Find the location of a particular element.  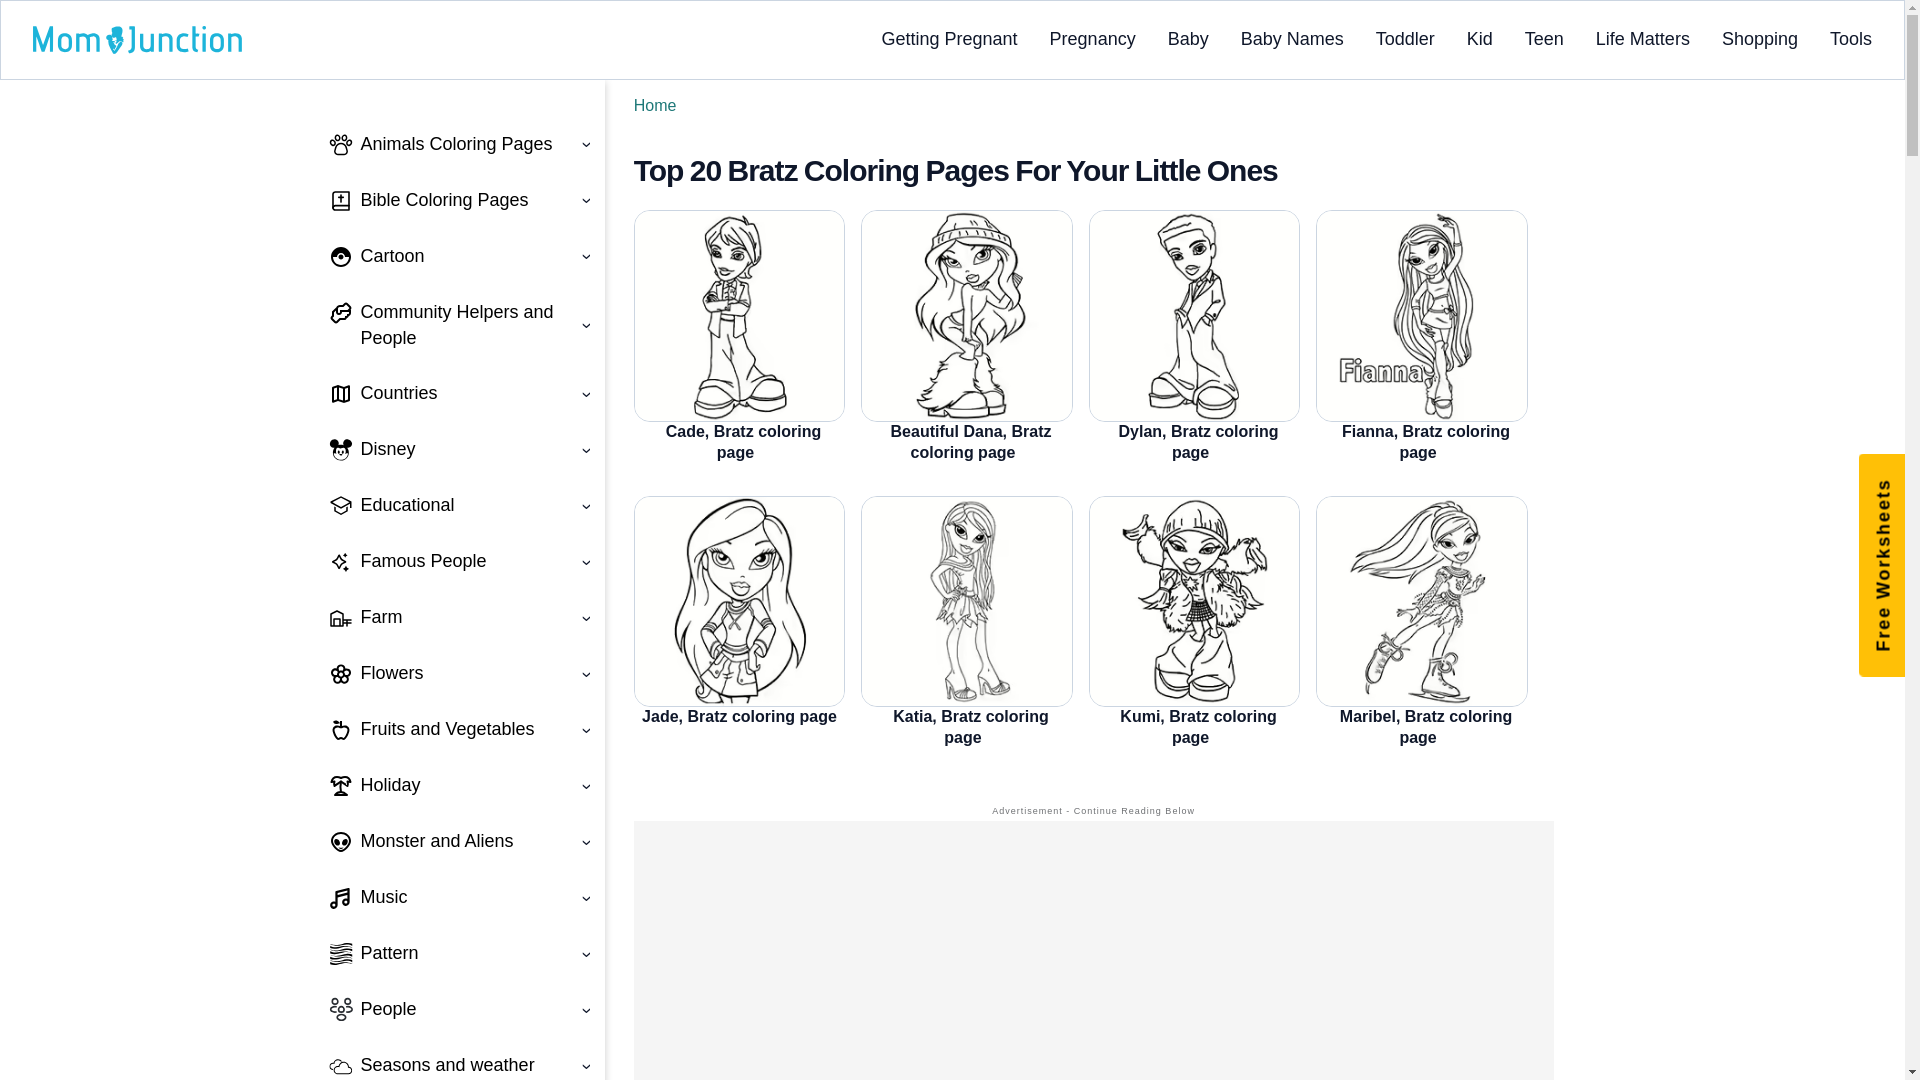

Cade, Bratz coloring page is located at coordinates (740, 316).